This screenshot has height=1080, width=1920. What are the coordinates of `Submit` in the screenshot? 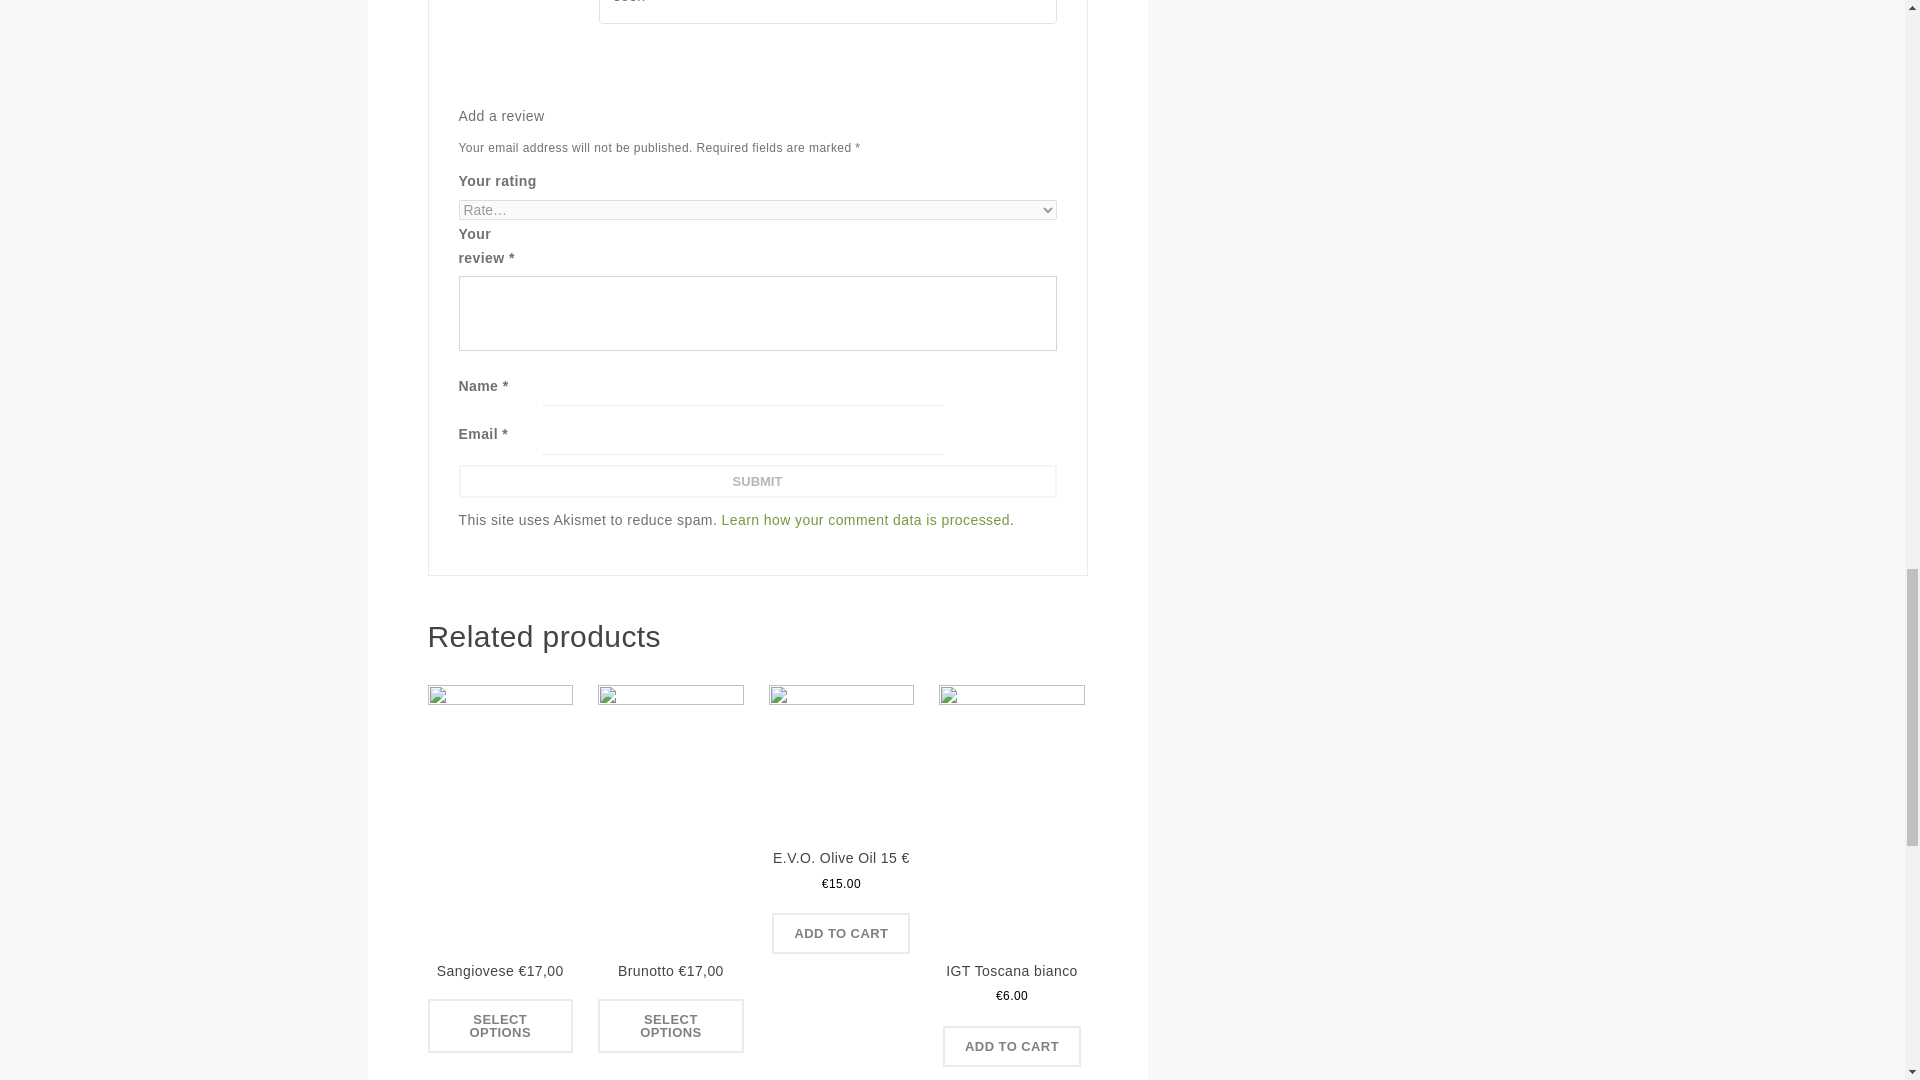 It's located at (757, 481).